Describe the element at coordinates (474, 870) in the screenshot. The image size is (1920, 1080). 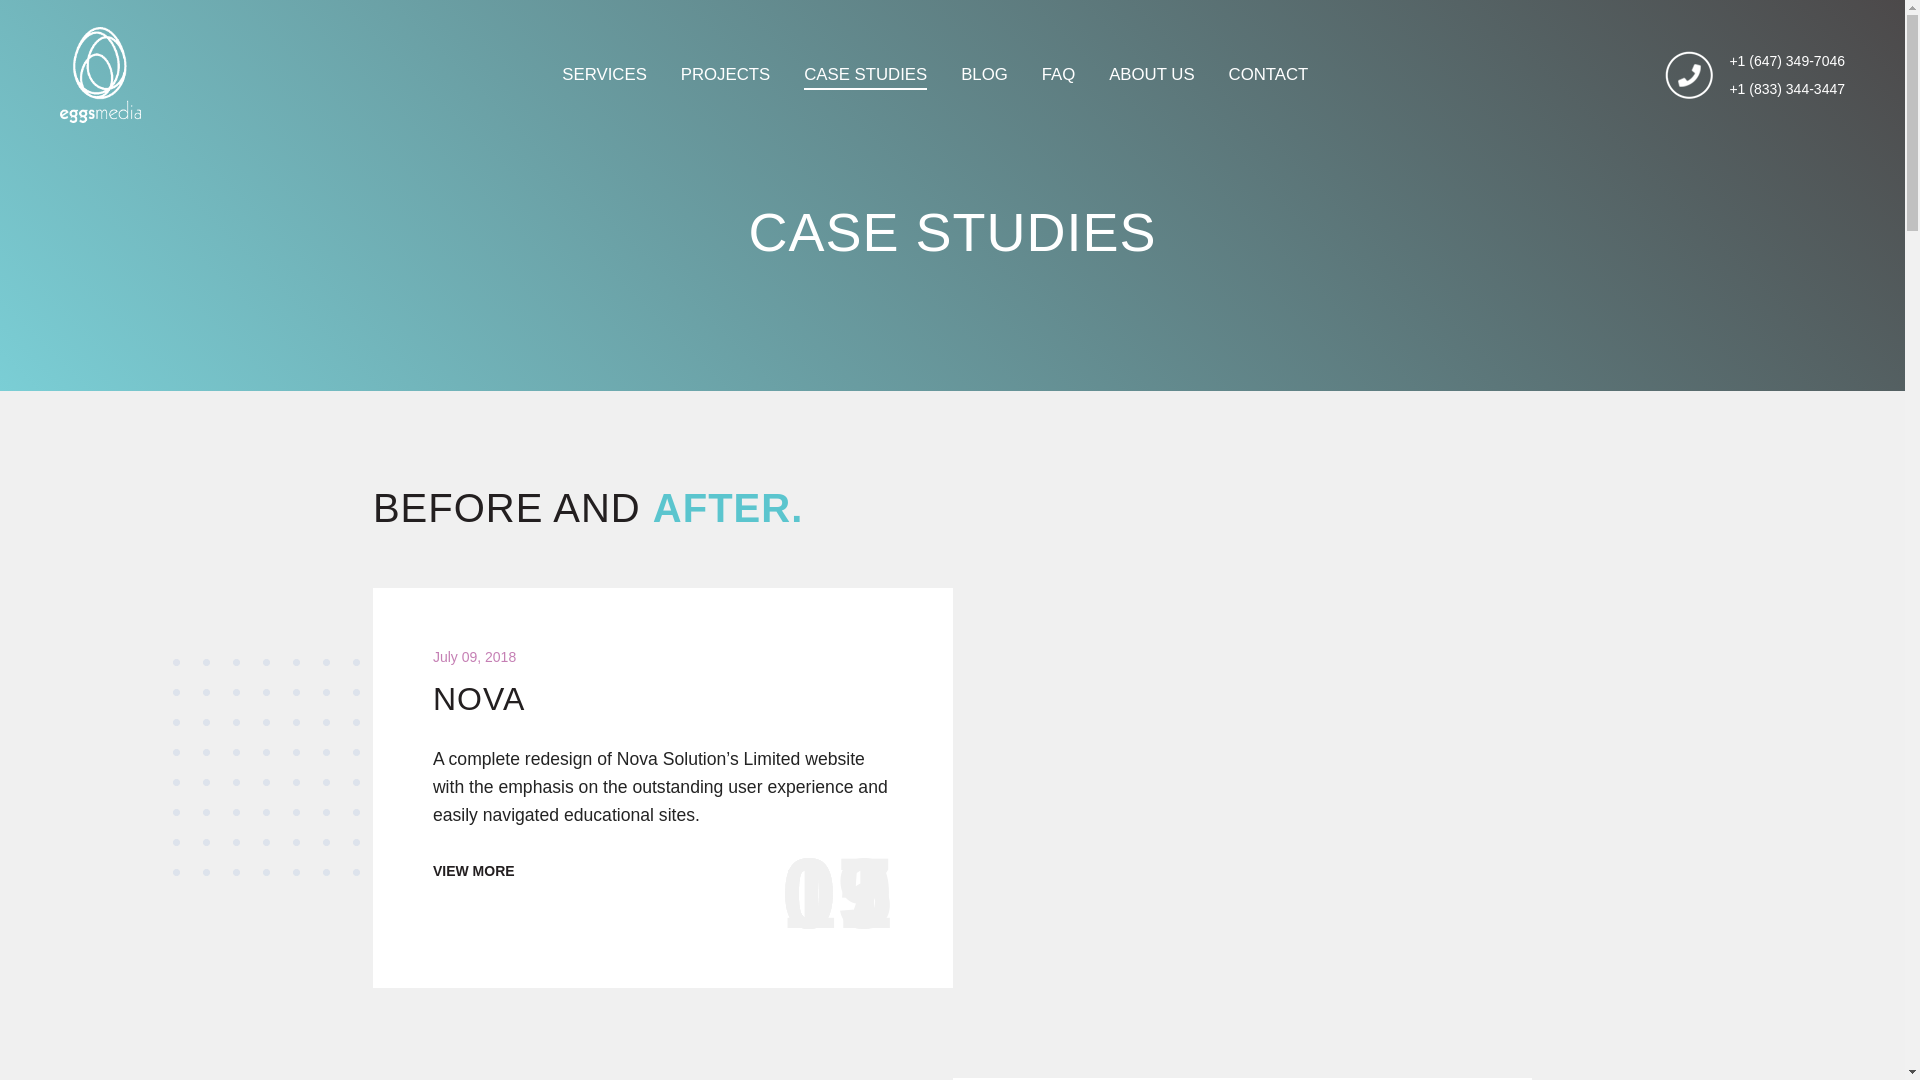
I see `VIEW MORE` at that location.